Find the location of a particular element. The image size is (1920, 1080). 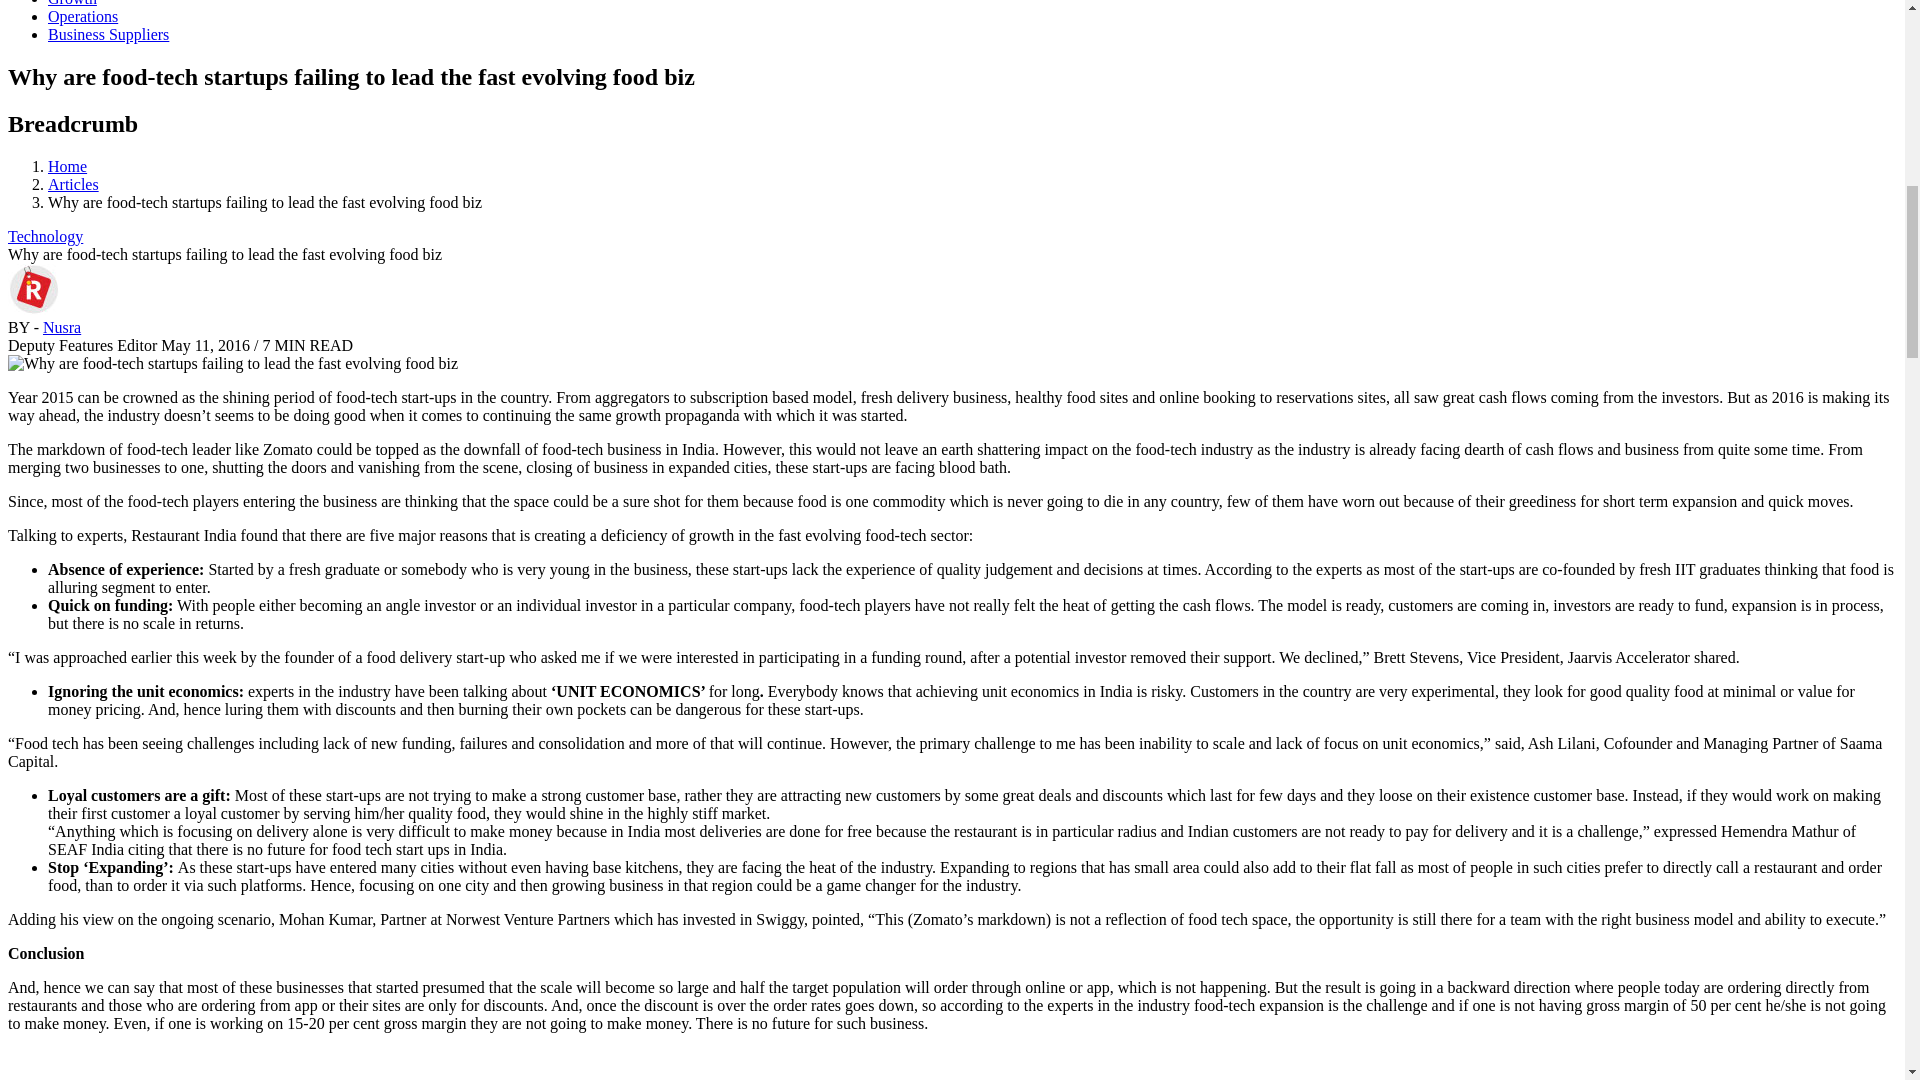

Growth is located at coordinates (72, 3).